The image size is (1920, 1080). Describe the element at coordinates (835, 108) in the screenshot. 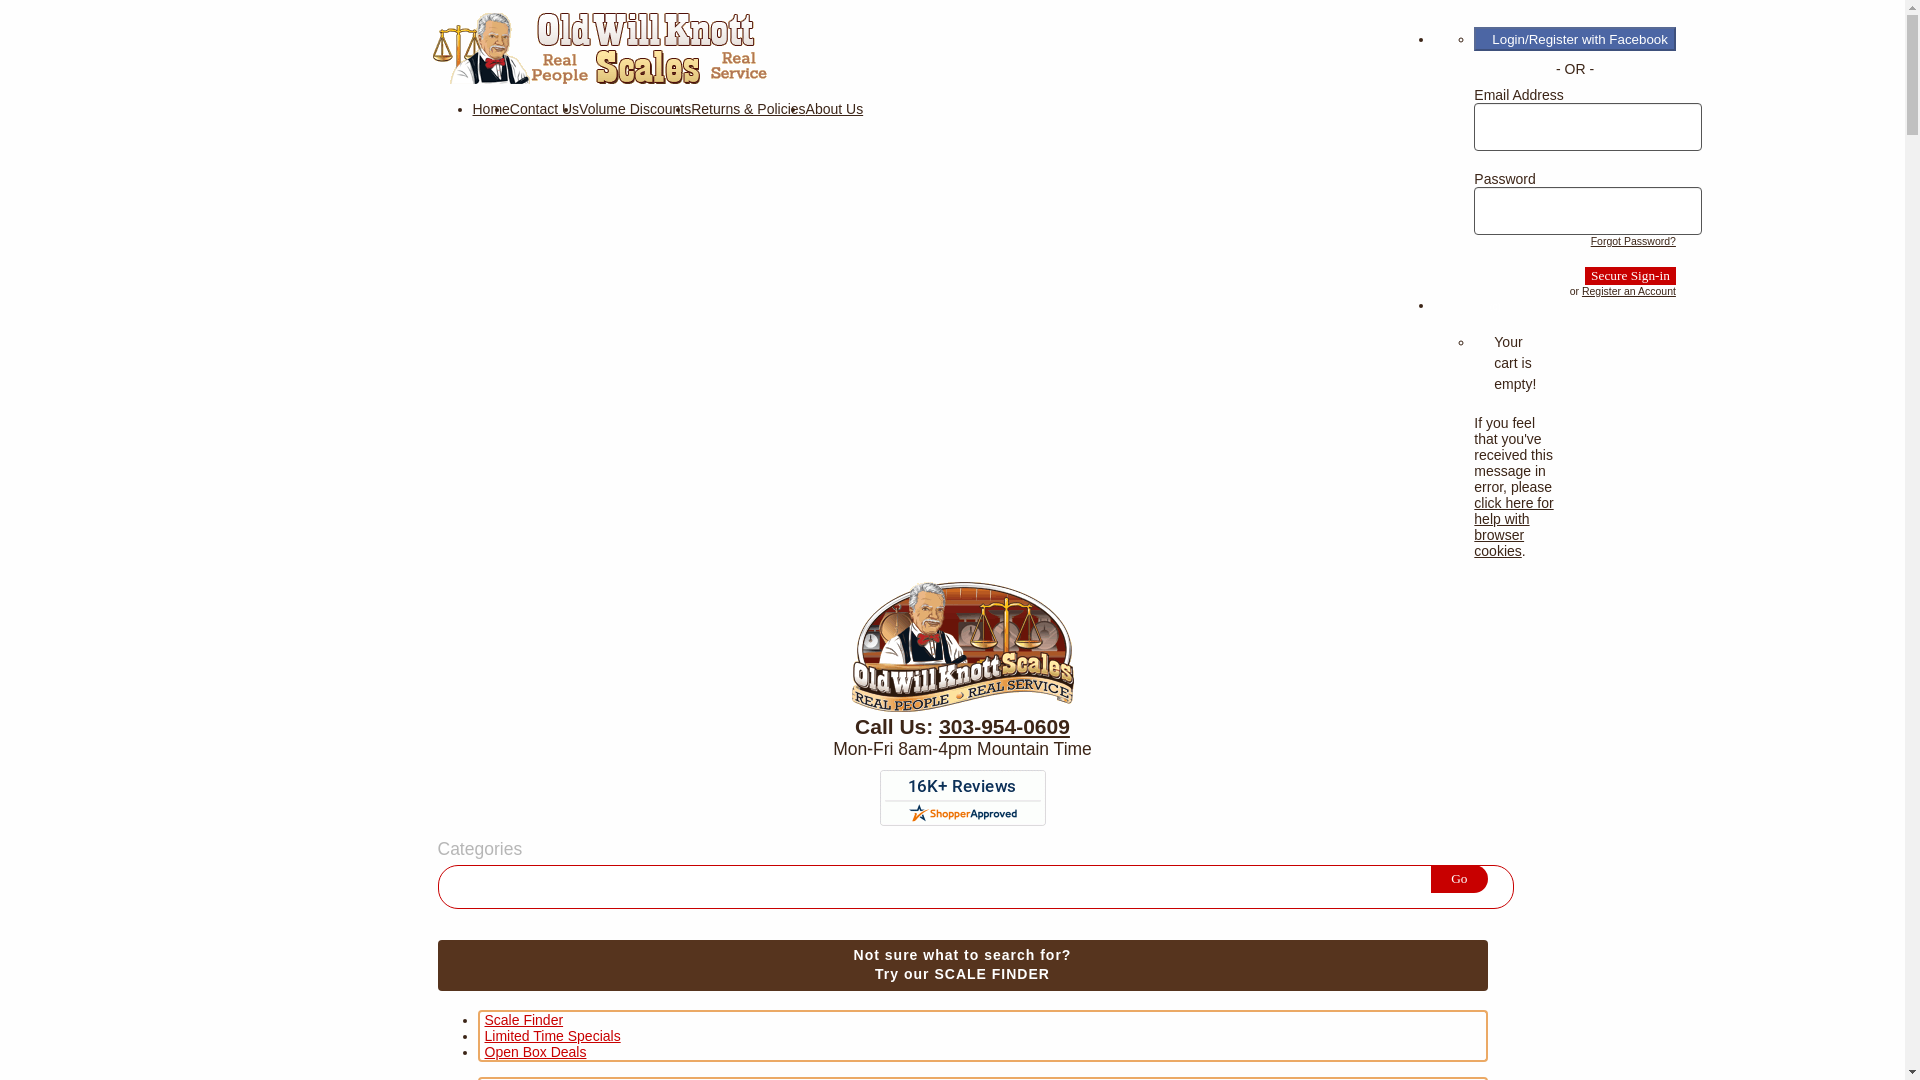

I see `Limited Time Specials` at that location.